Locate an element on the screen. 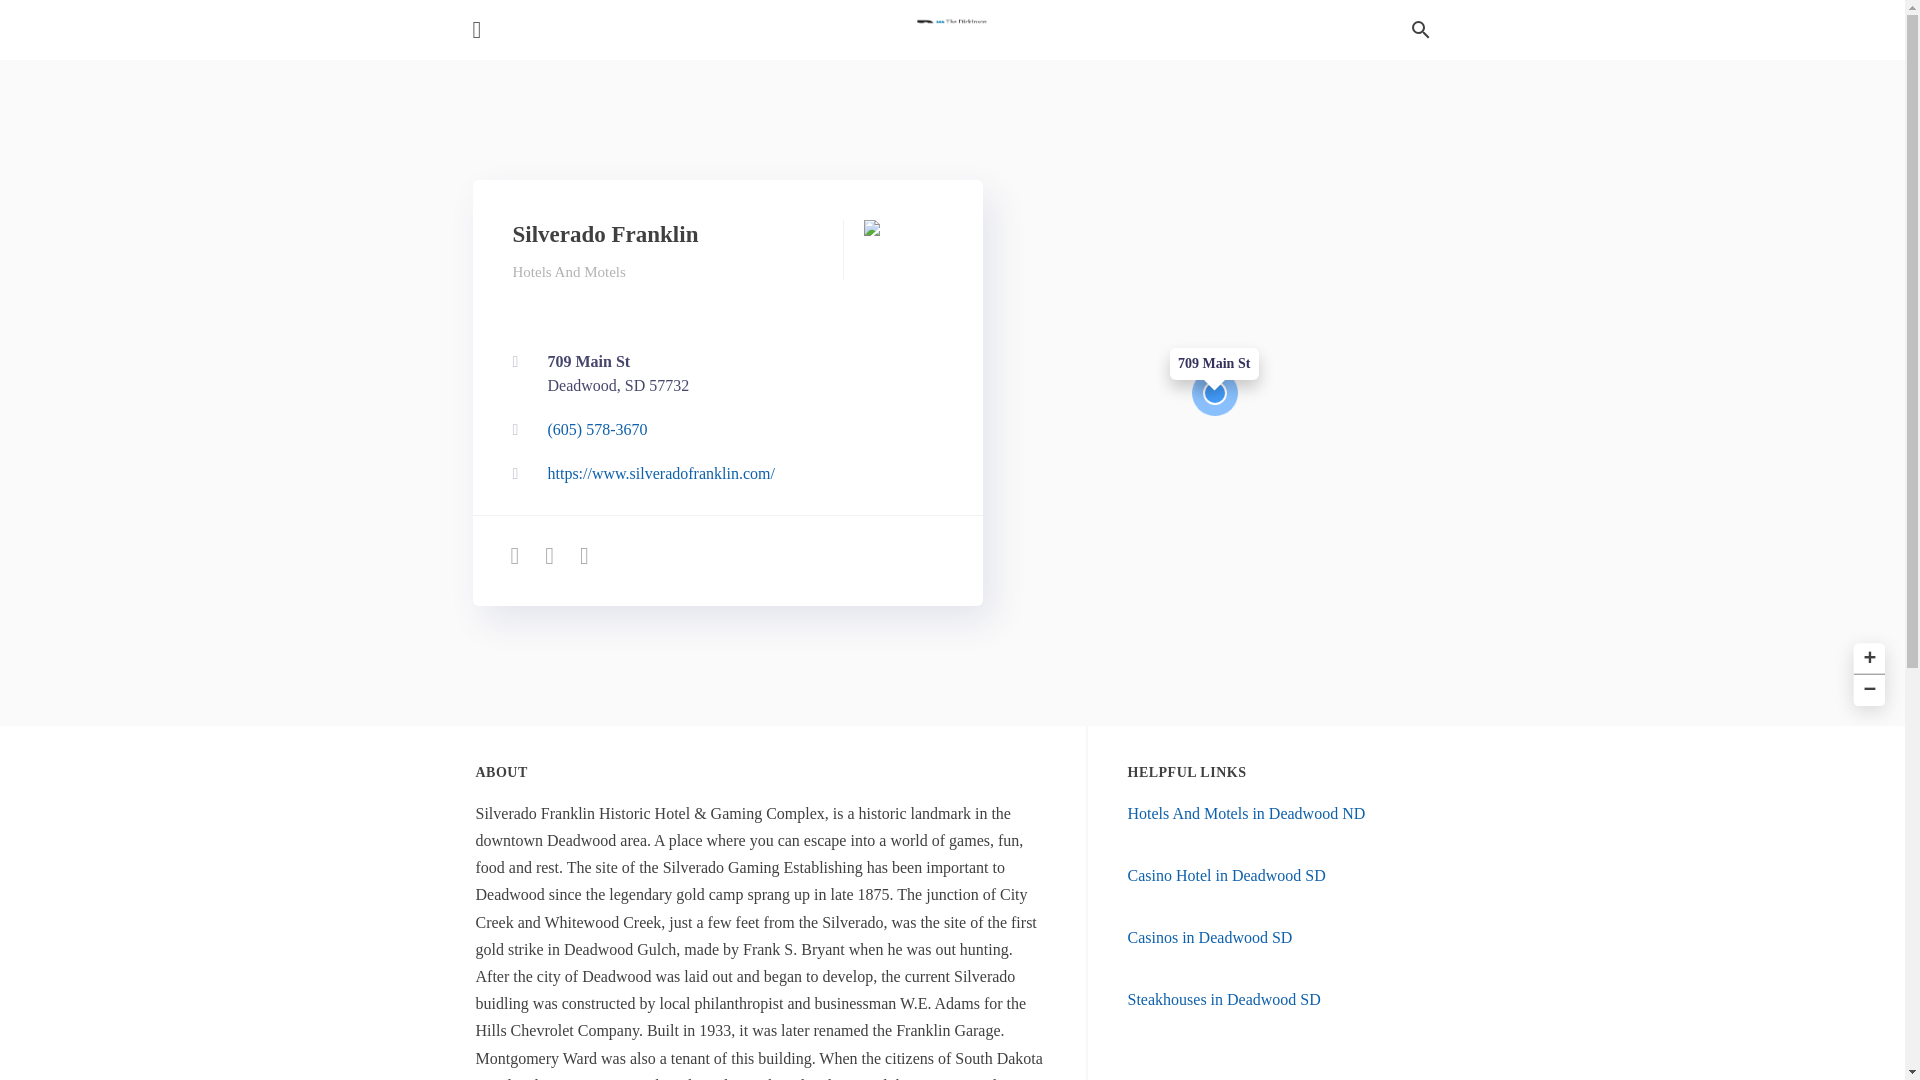 The image size is (1920, 1080). Hotels And Motels in Deadwood ND is located at coordinates (722, 430).